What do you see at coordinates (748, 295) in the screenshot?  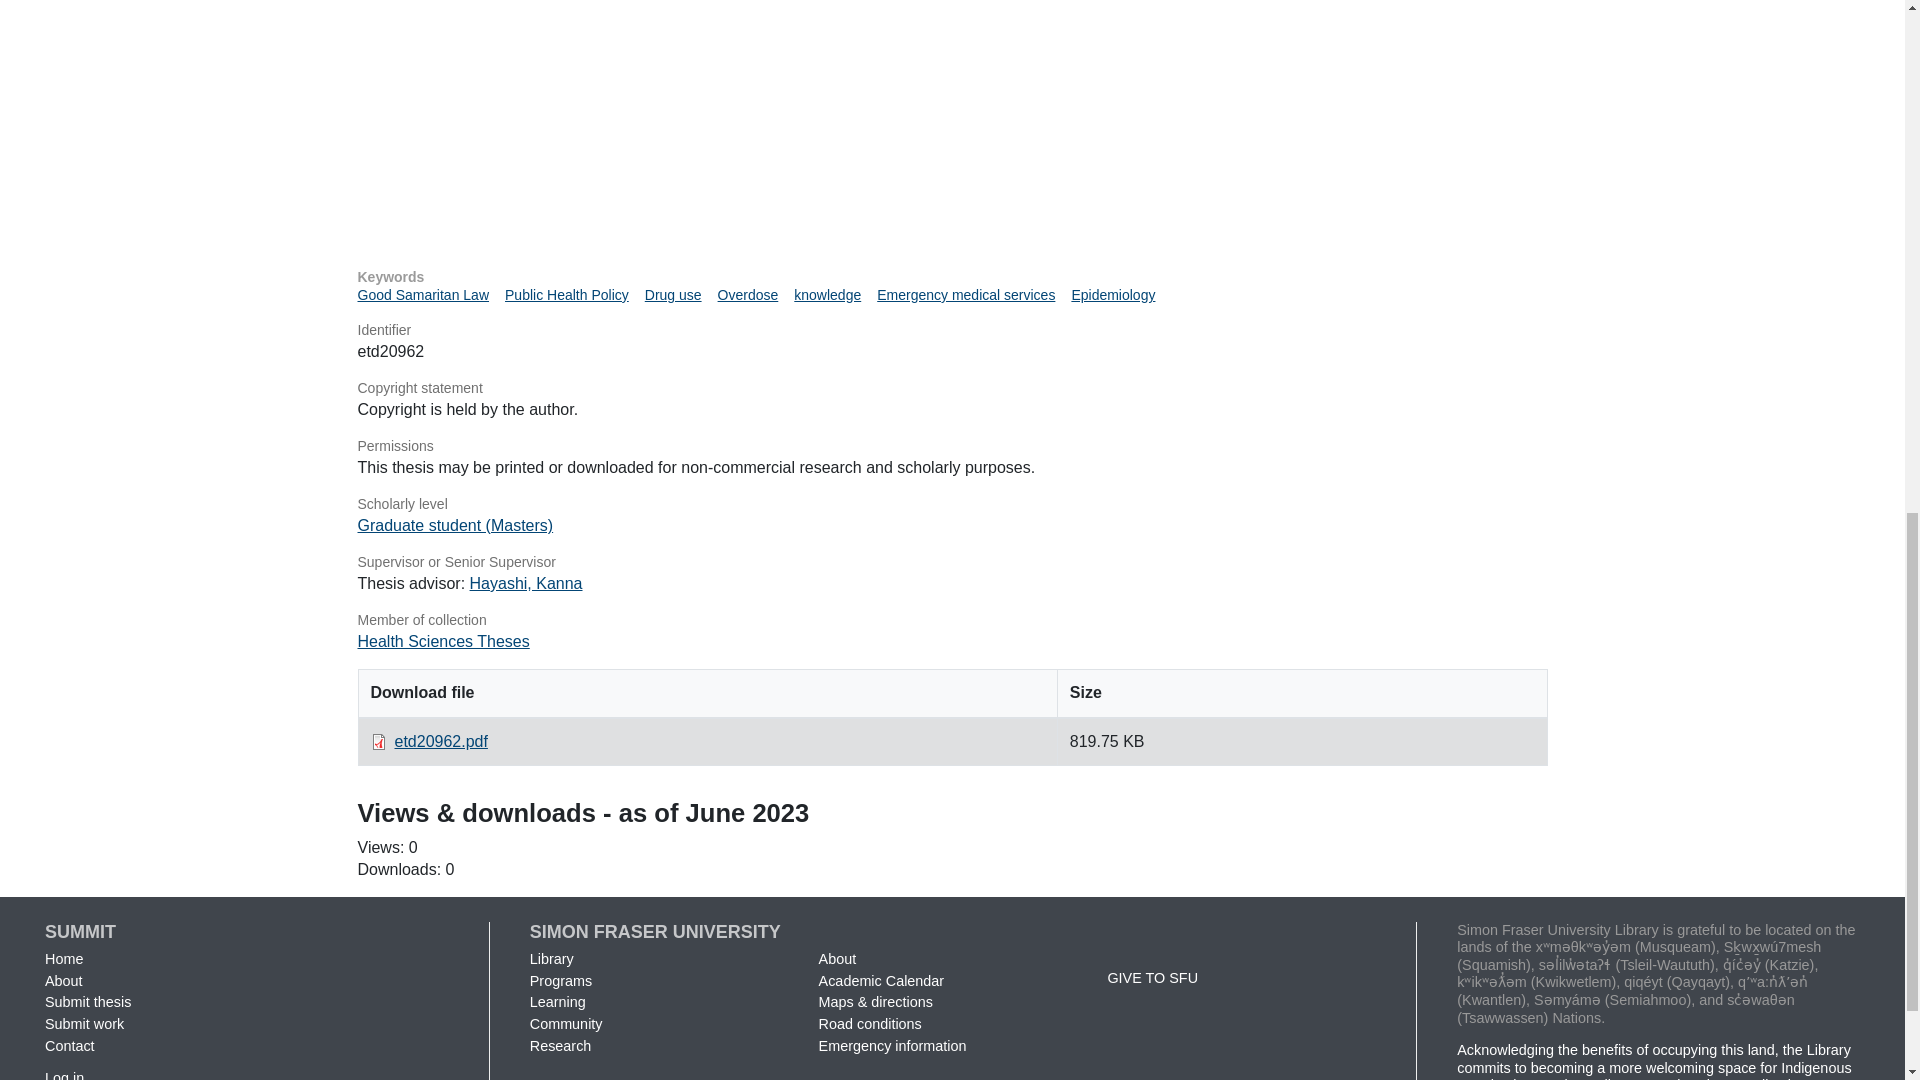 I see `Overdose` at bounding box center [748, 295].